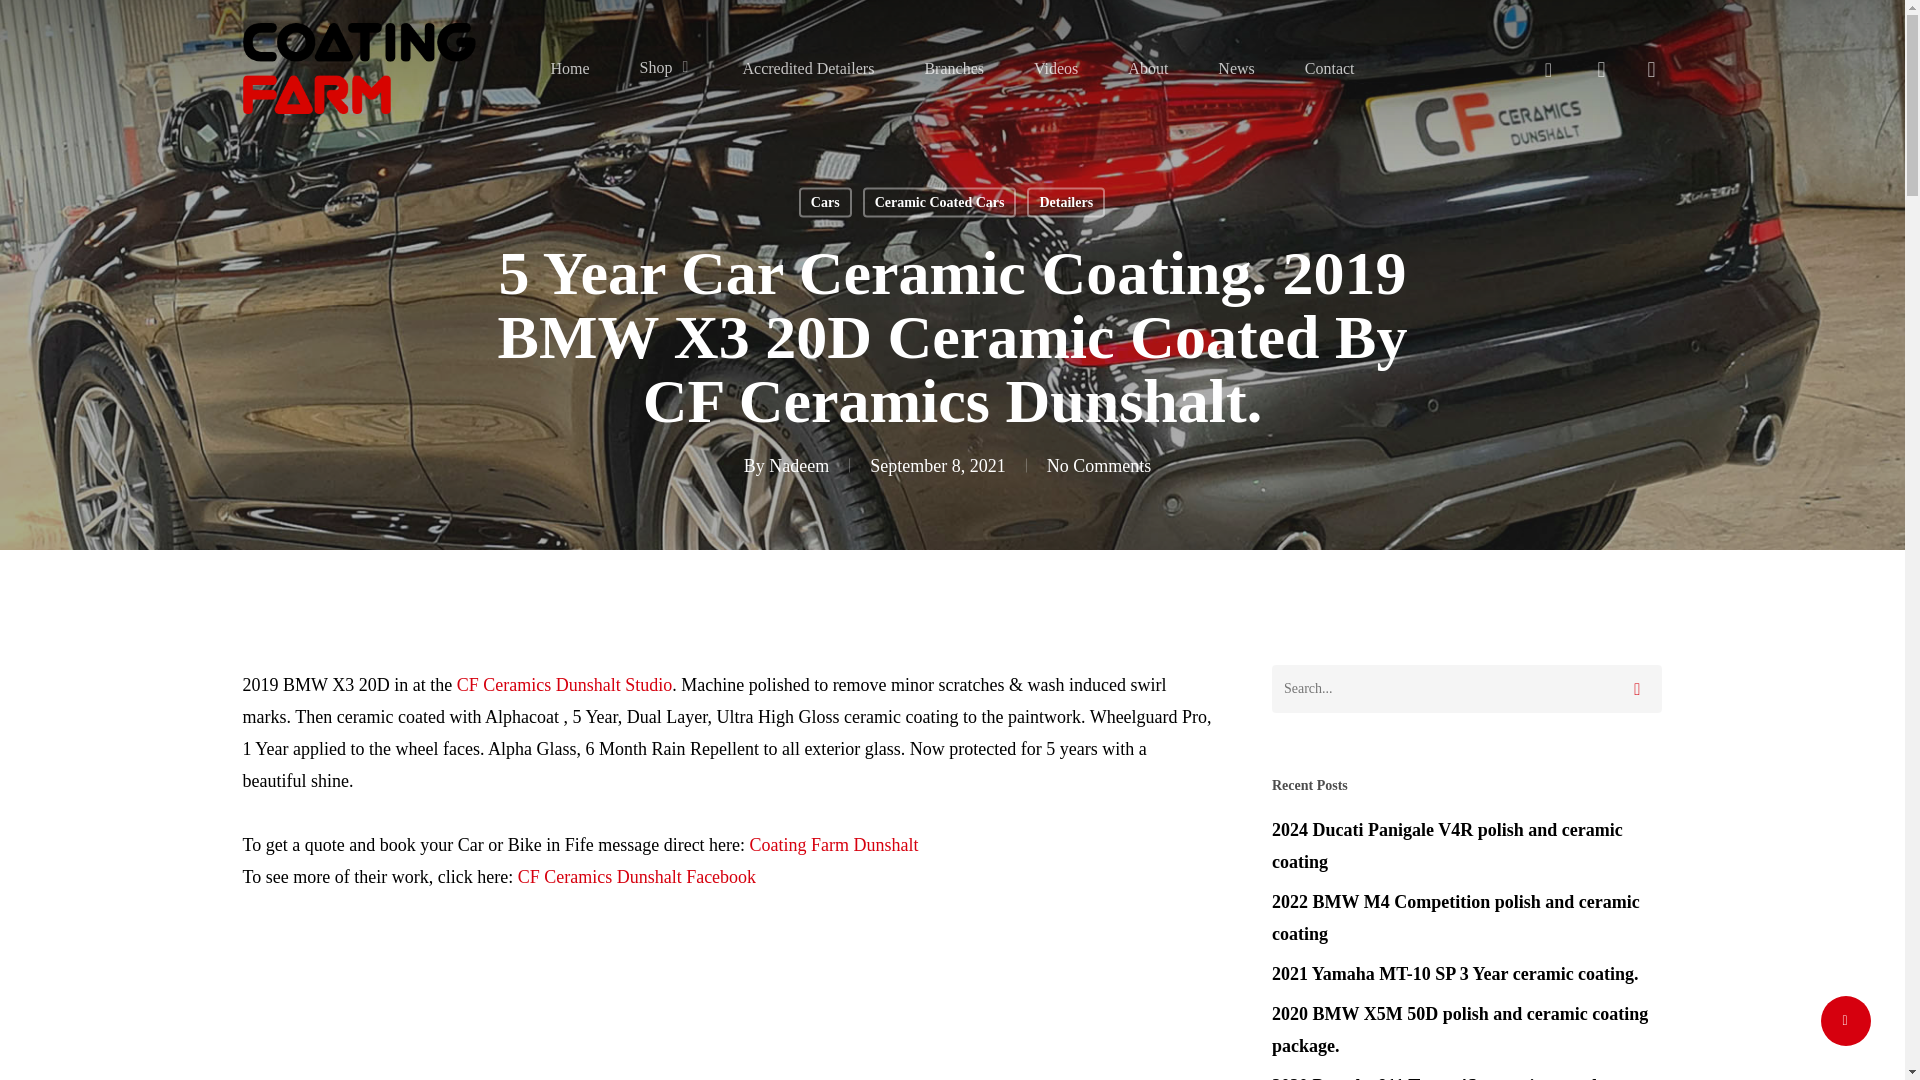 The width and height of the screenshot is (1920, 1080). I want to click on About, so click(1147, 68).